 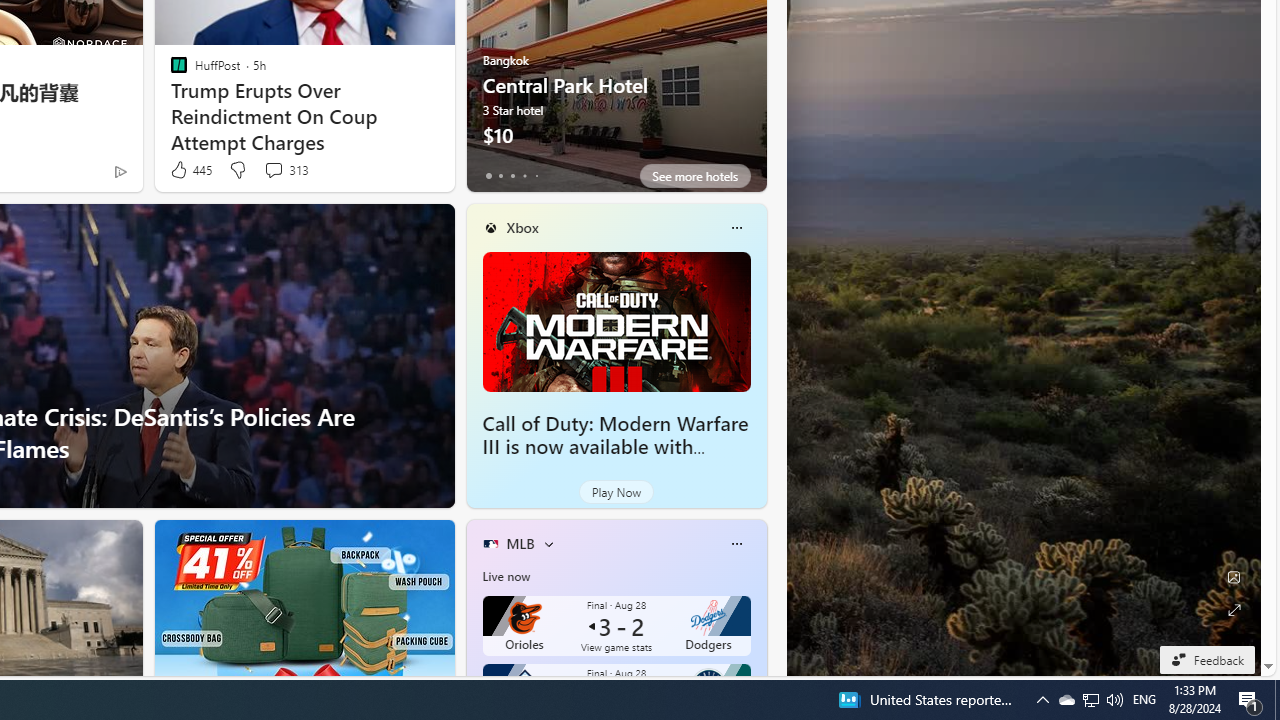 What do you see at coordinates (694, 176) in the screenshot?
I see `See more hotels` at bounding box center [694, 176].